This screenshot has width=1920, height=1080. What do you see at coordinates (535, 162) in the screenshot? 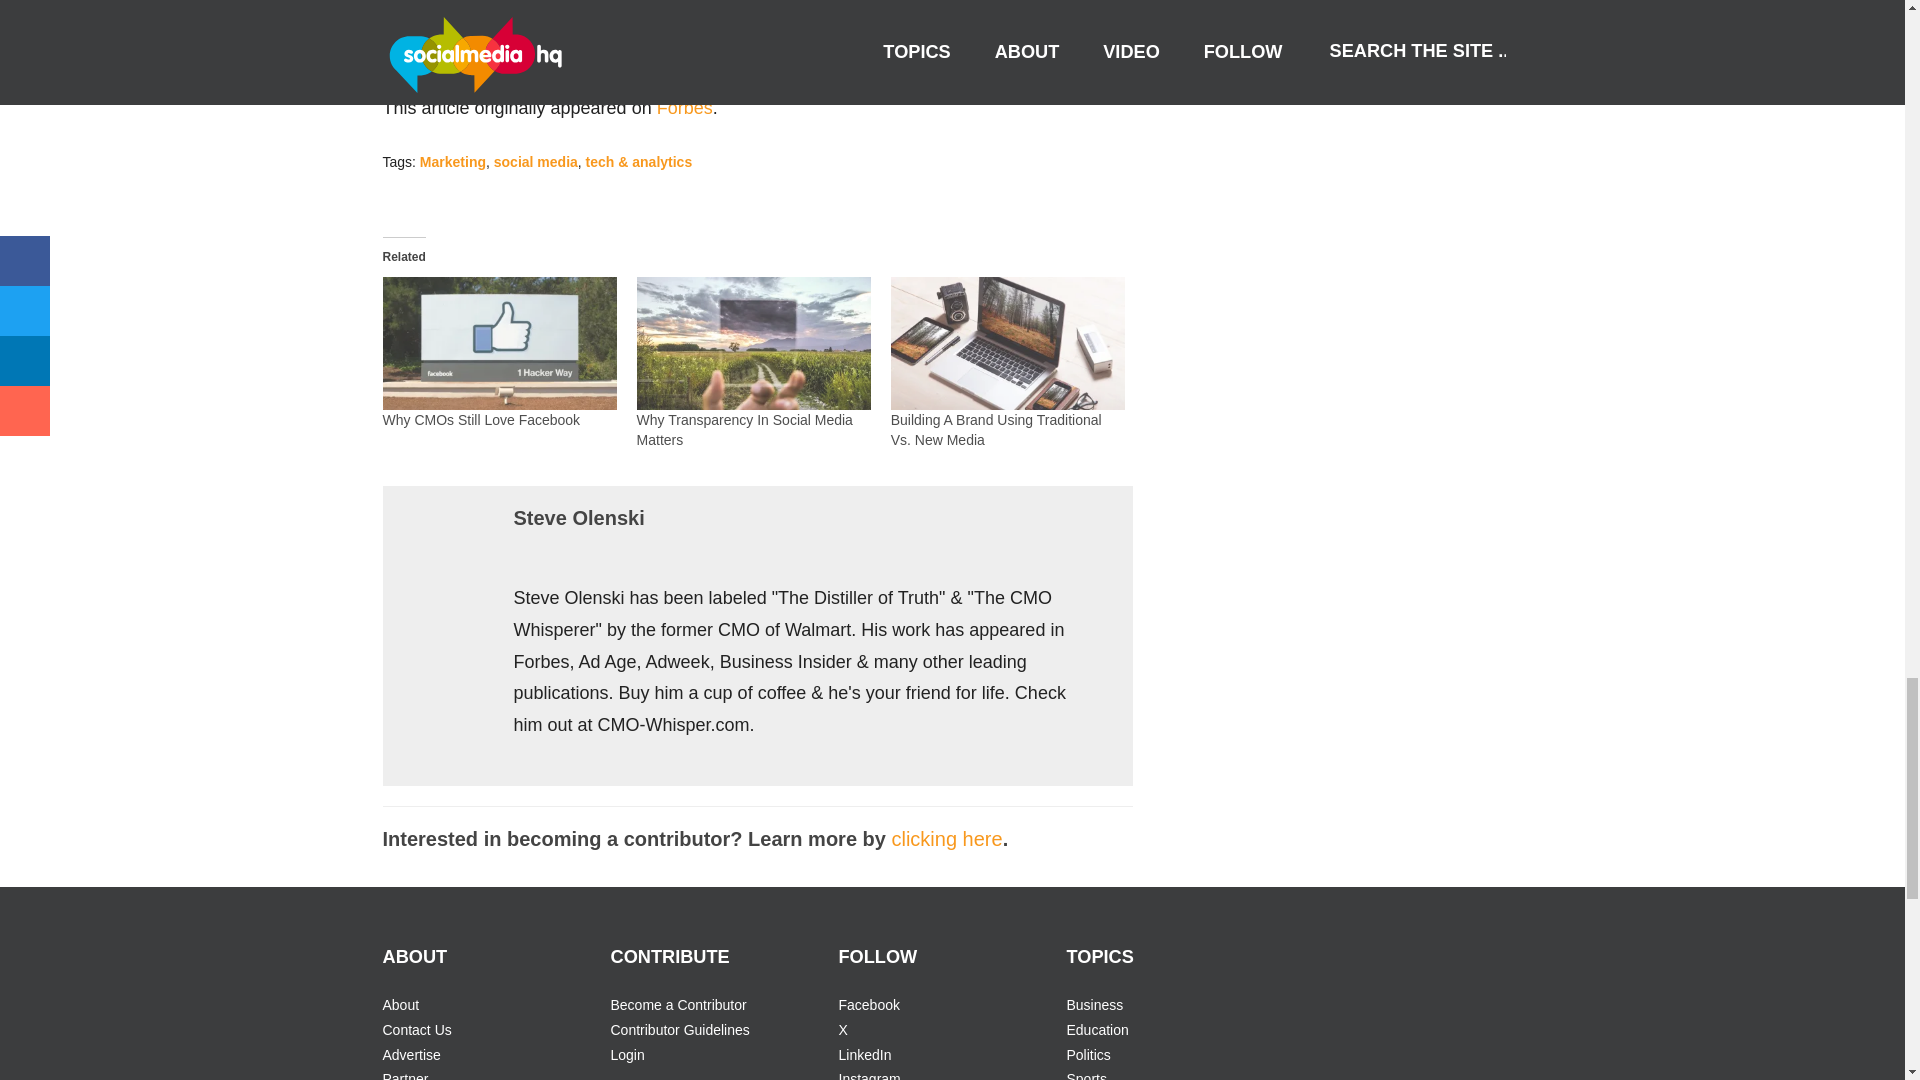
I see `social media` at bounding box center [535, 162].